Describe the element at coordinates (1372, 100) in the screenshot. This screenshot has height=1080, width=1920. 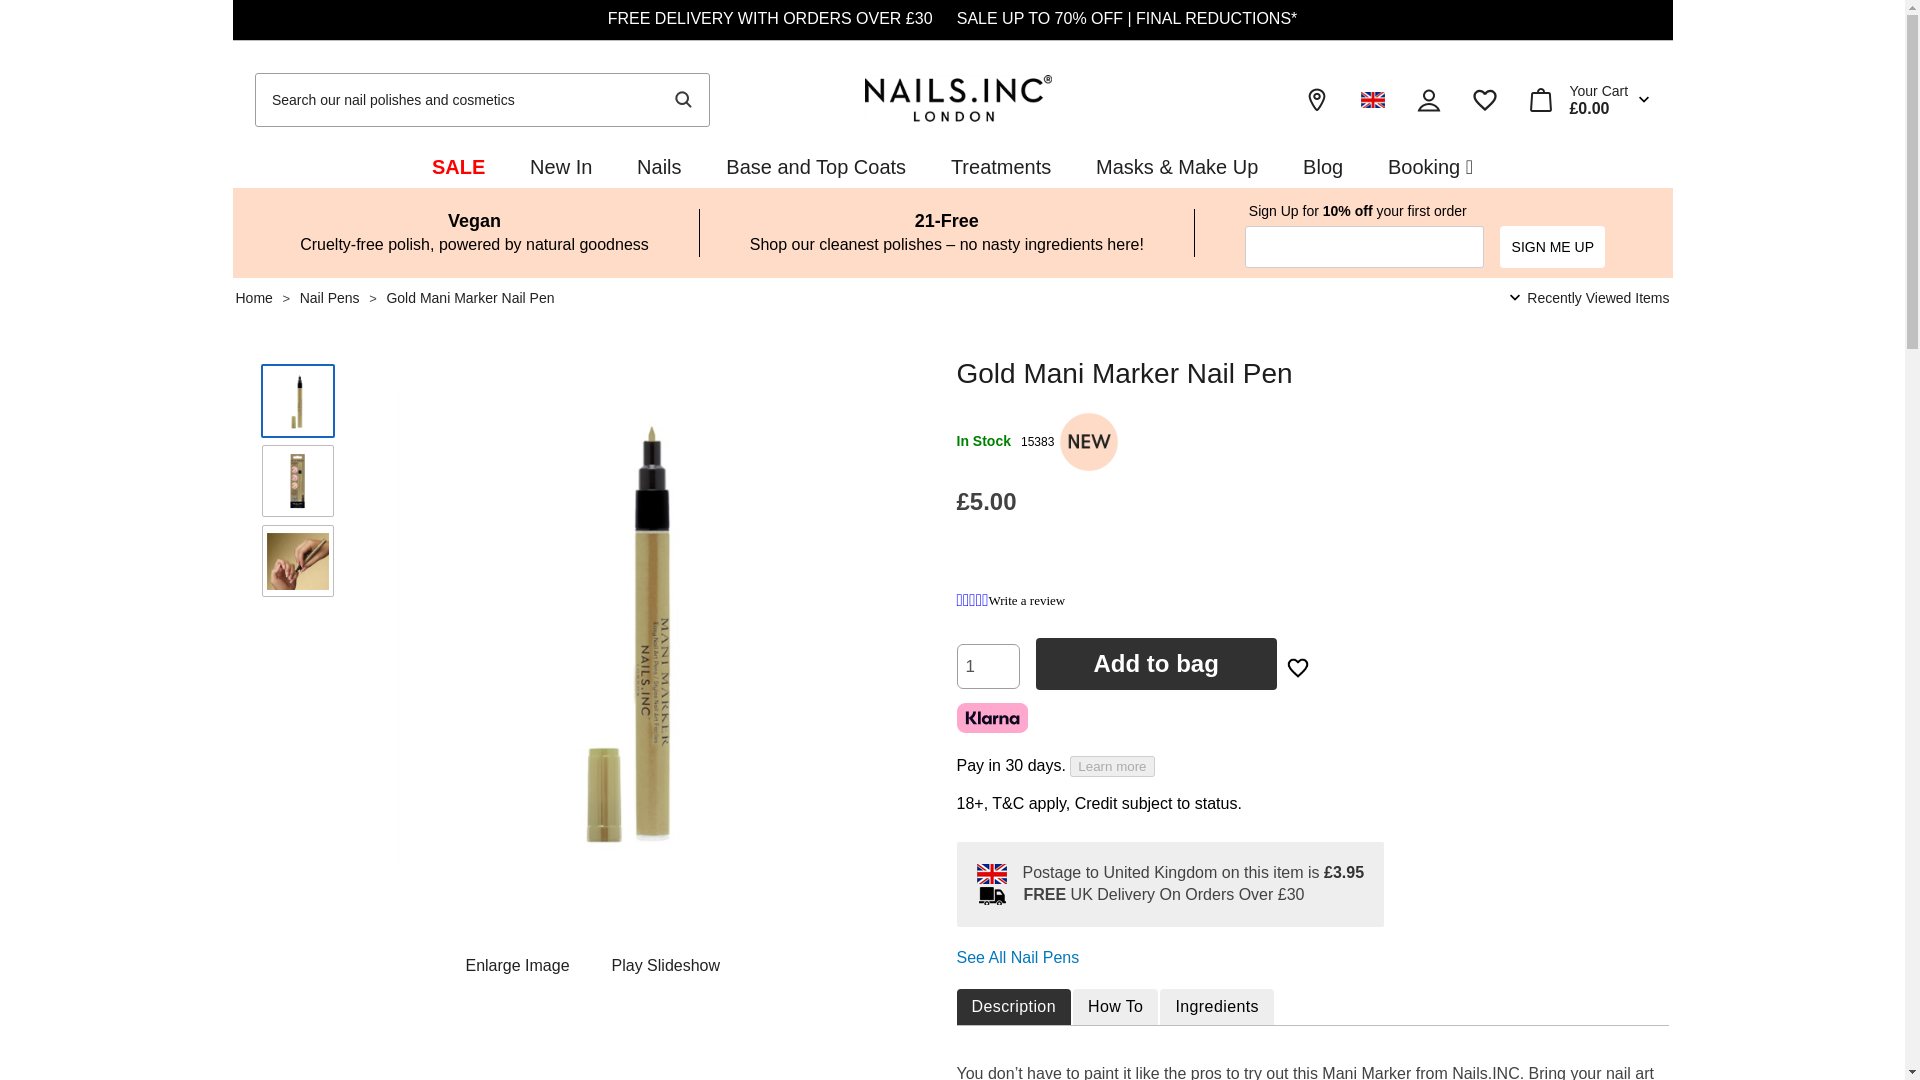
I see `Country Settings` at that location.